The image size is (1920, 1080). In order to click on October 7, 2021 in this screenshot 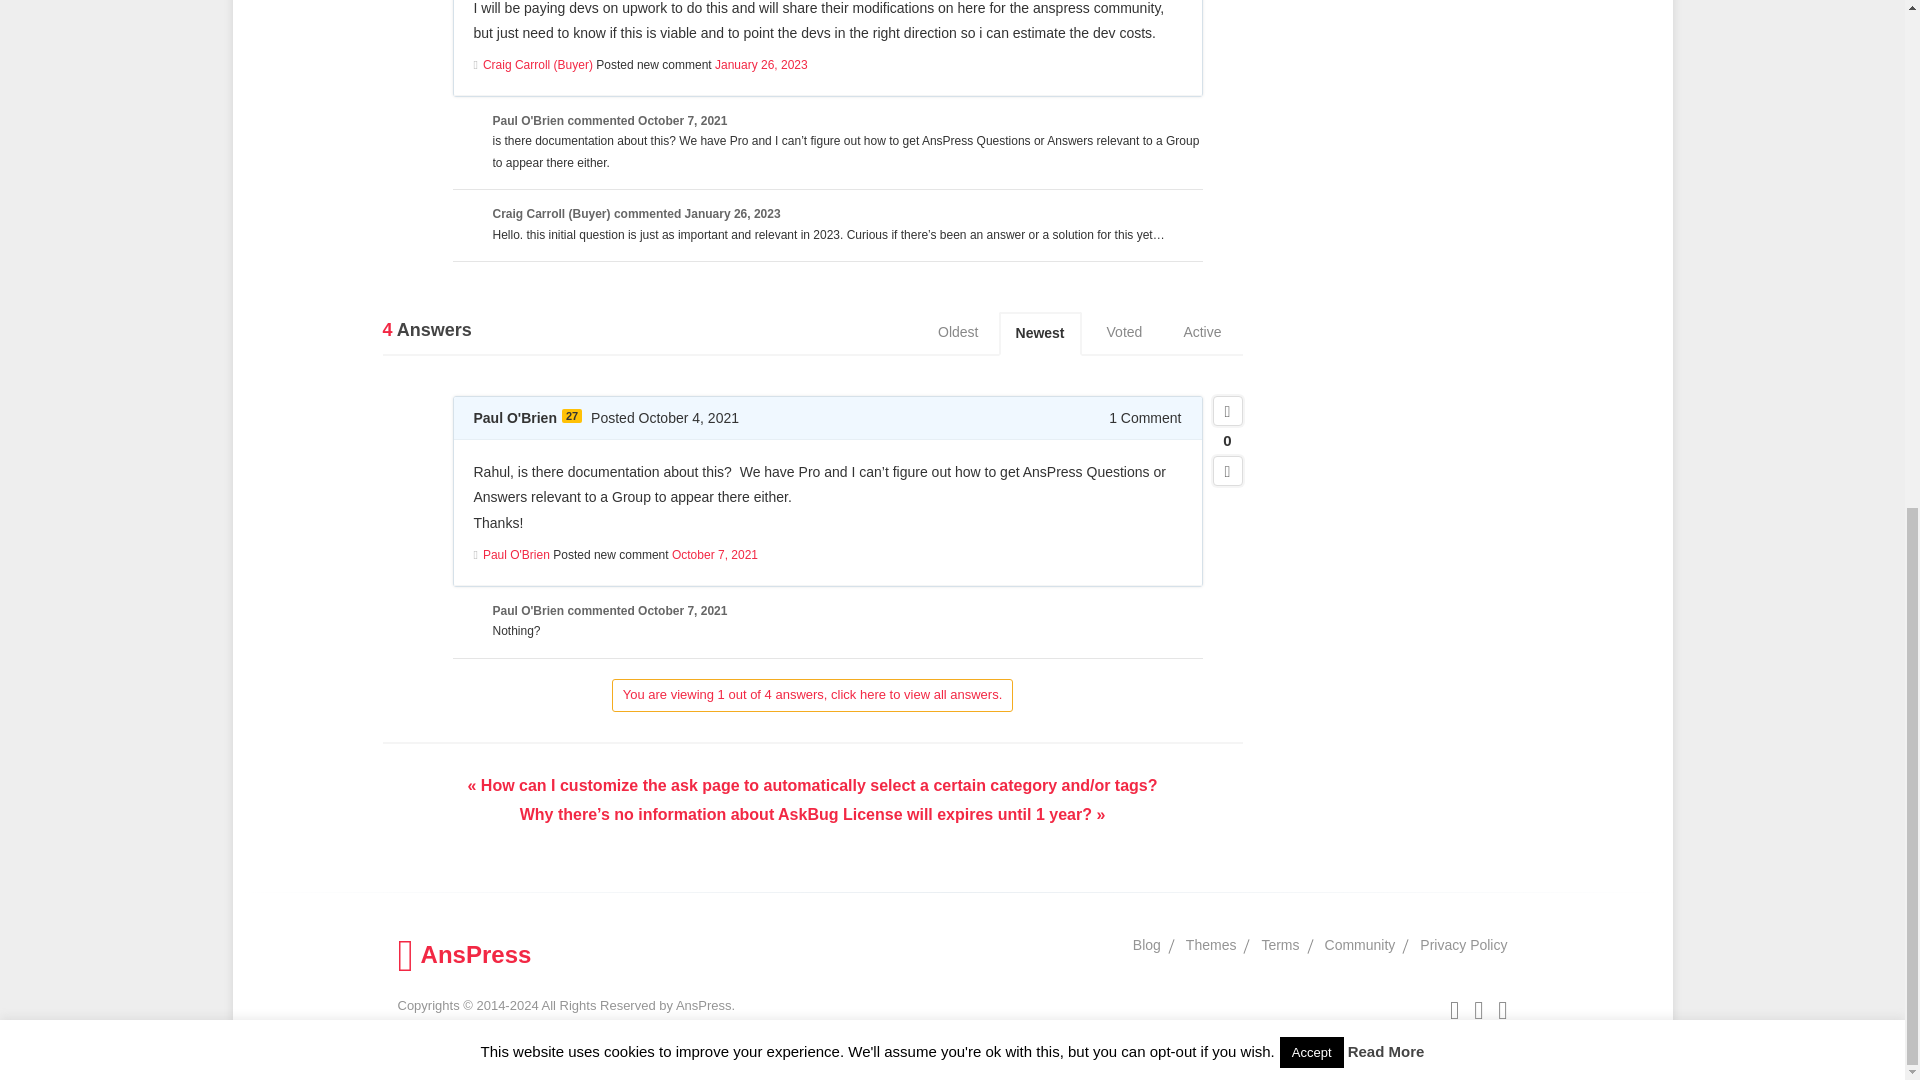, I will do `click(682, 121)`.